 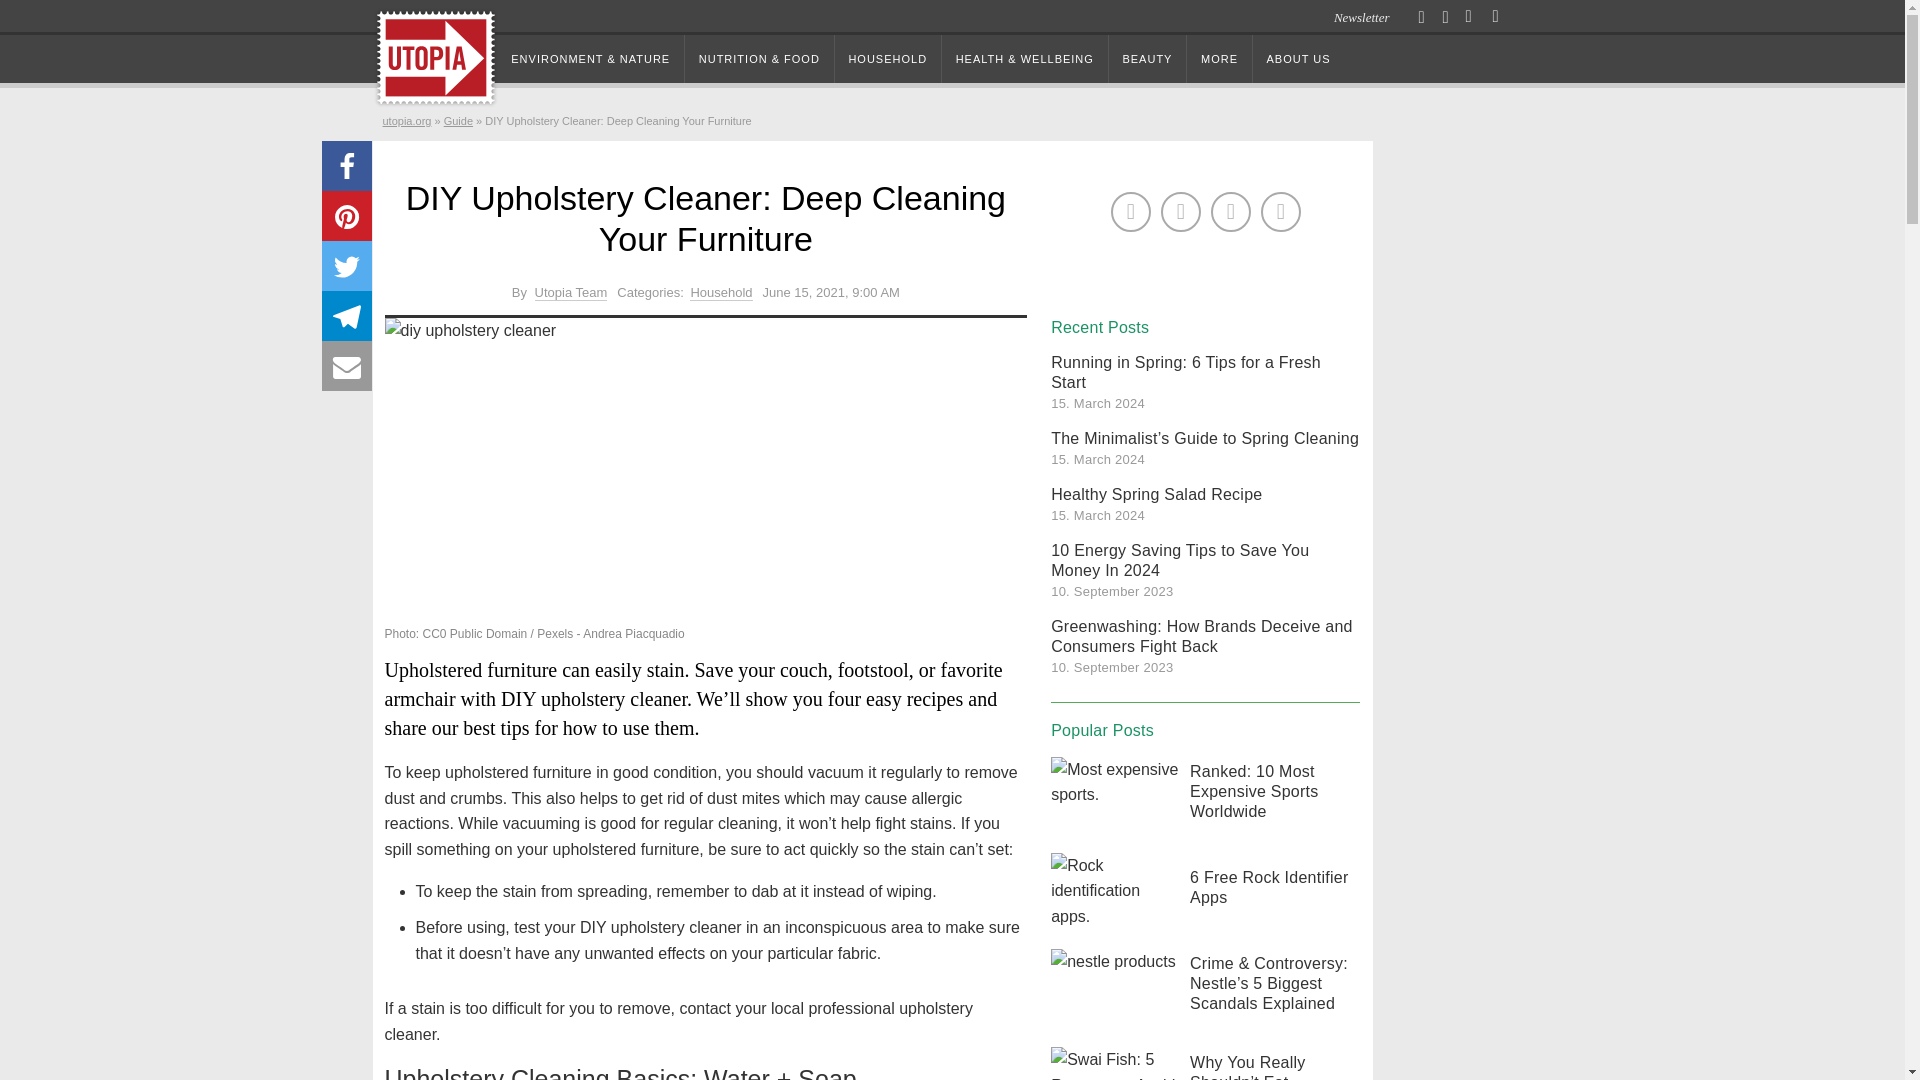 What do you see at coordinates (720, 293) in the screenshot?
I see `Household` at bounding box center [720, 293].